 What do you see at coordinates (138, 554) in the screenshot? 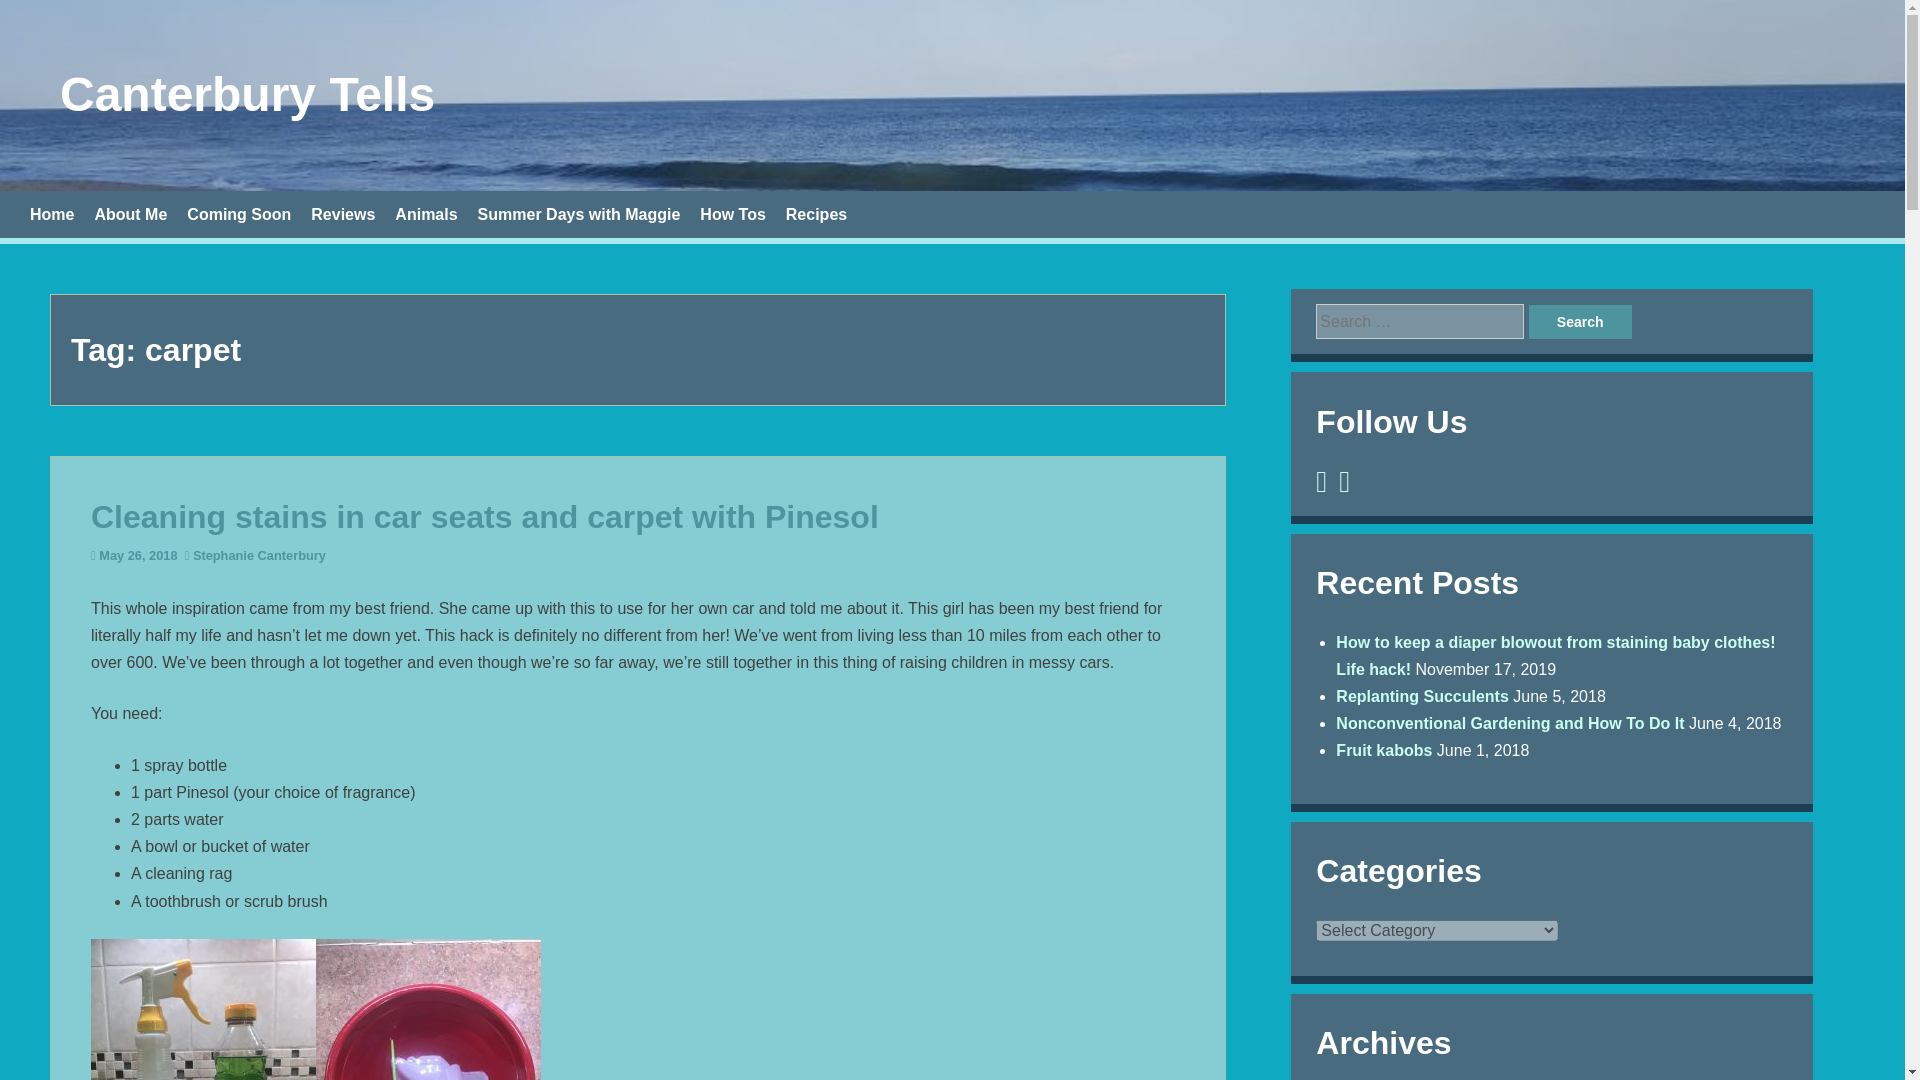
I see `May 26, 2018` at bounding box center [138, 554].